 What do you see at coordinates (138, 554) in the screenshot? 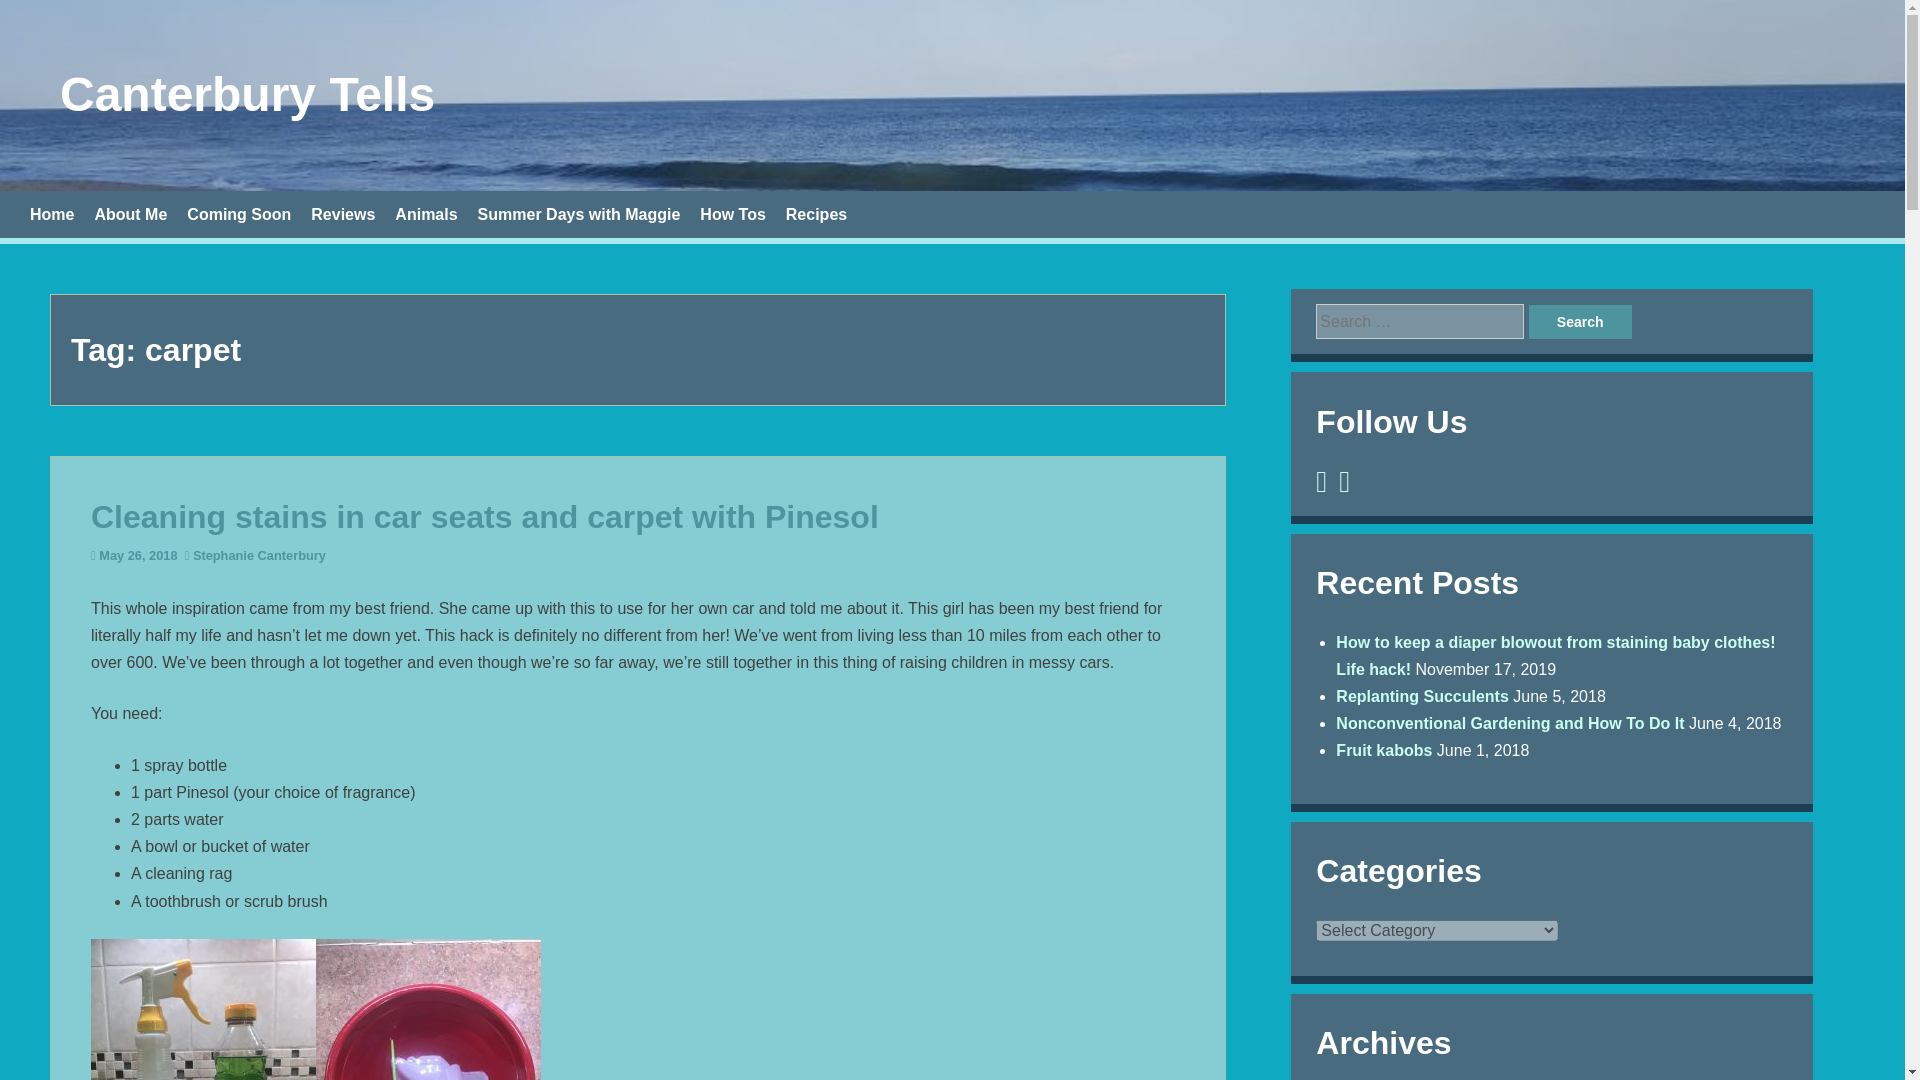
I see `May 26, 2018` at bounding box center [138, 554].